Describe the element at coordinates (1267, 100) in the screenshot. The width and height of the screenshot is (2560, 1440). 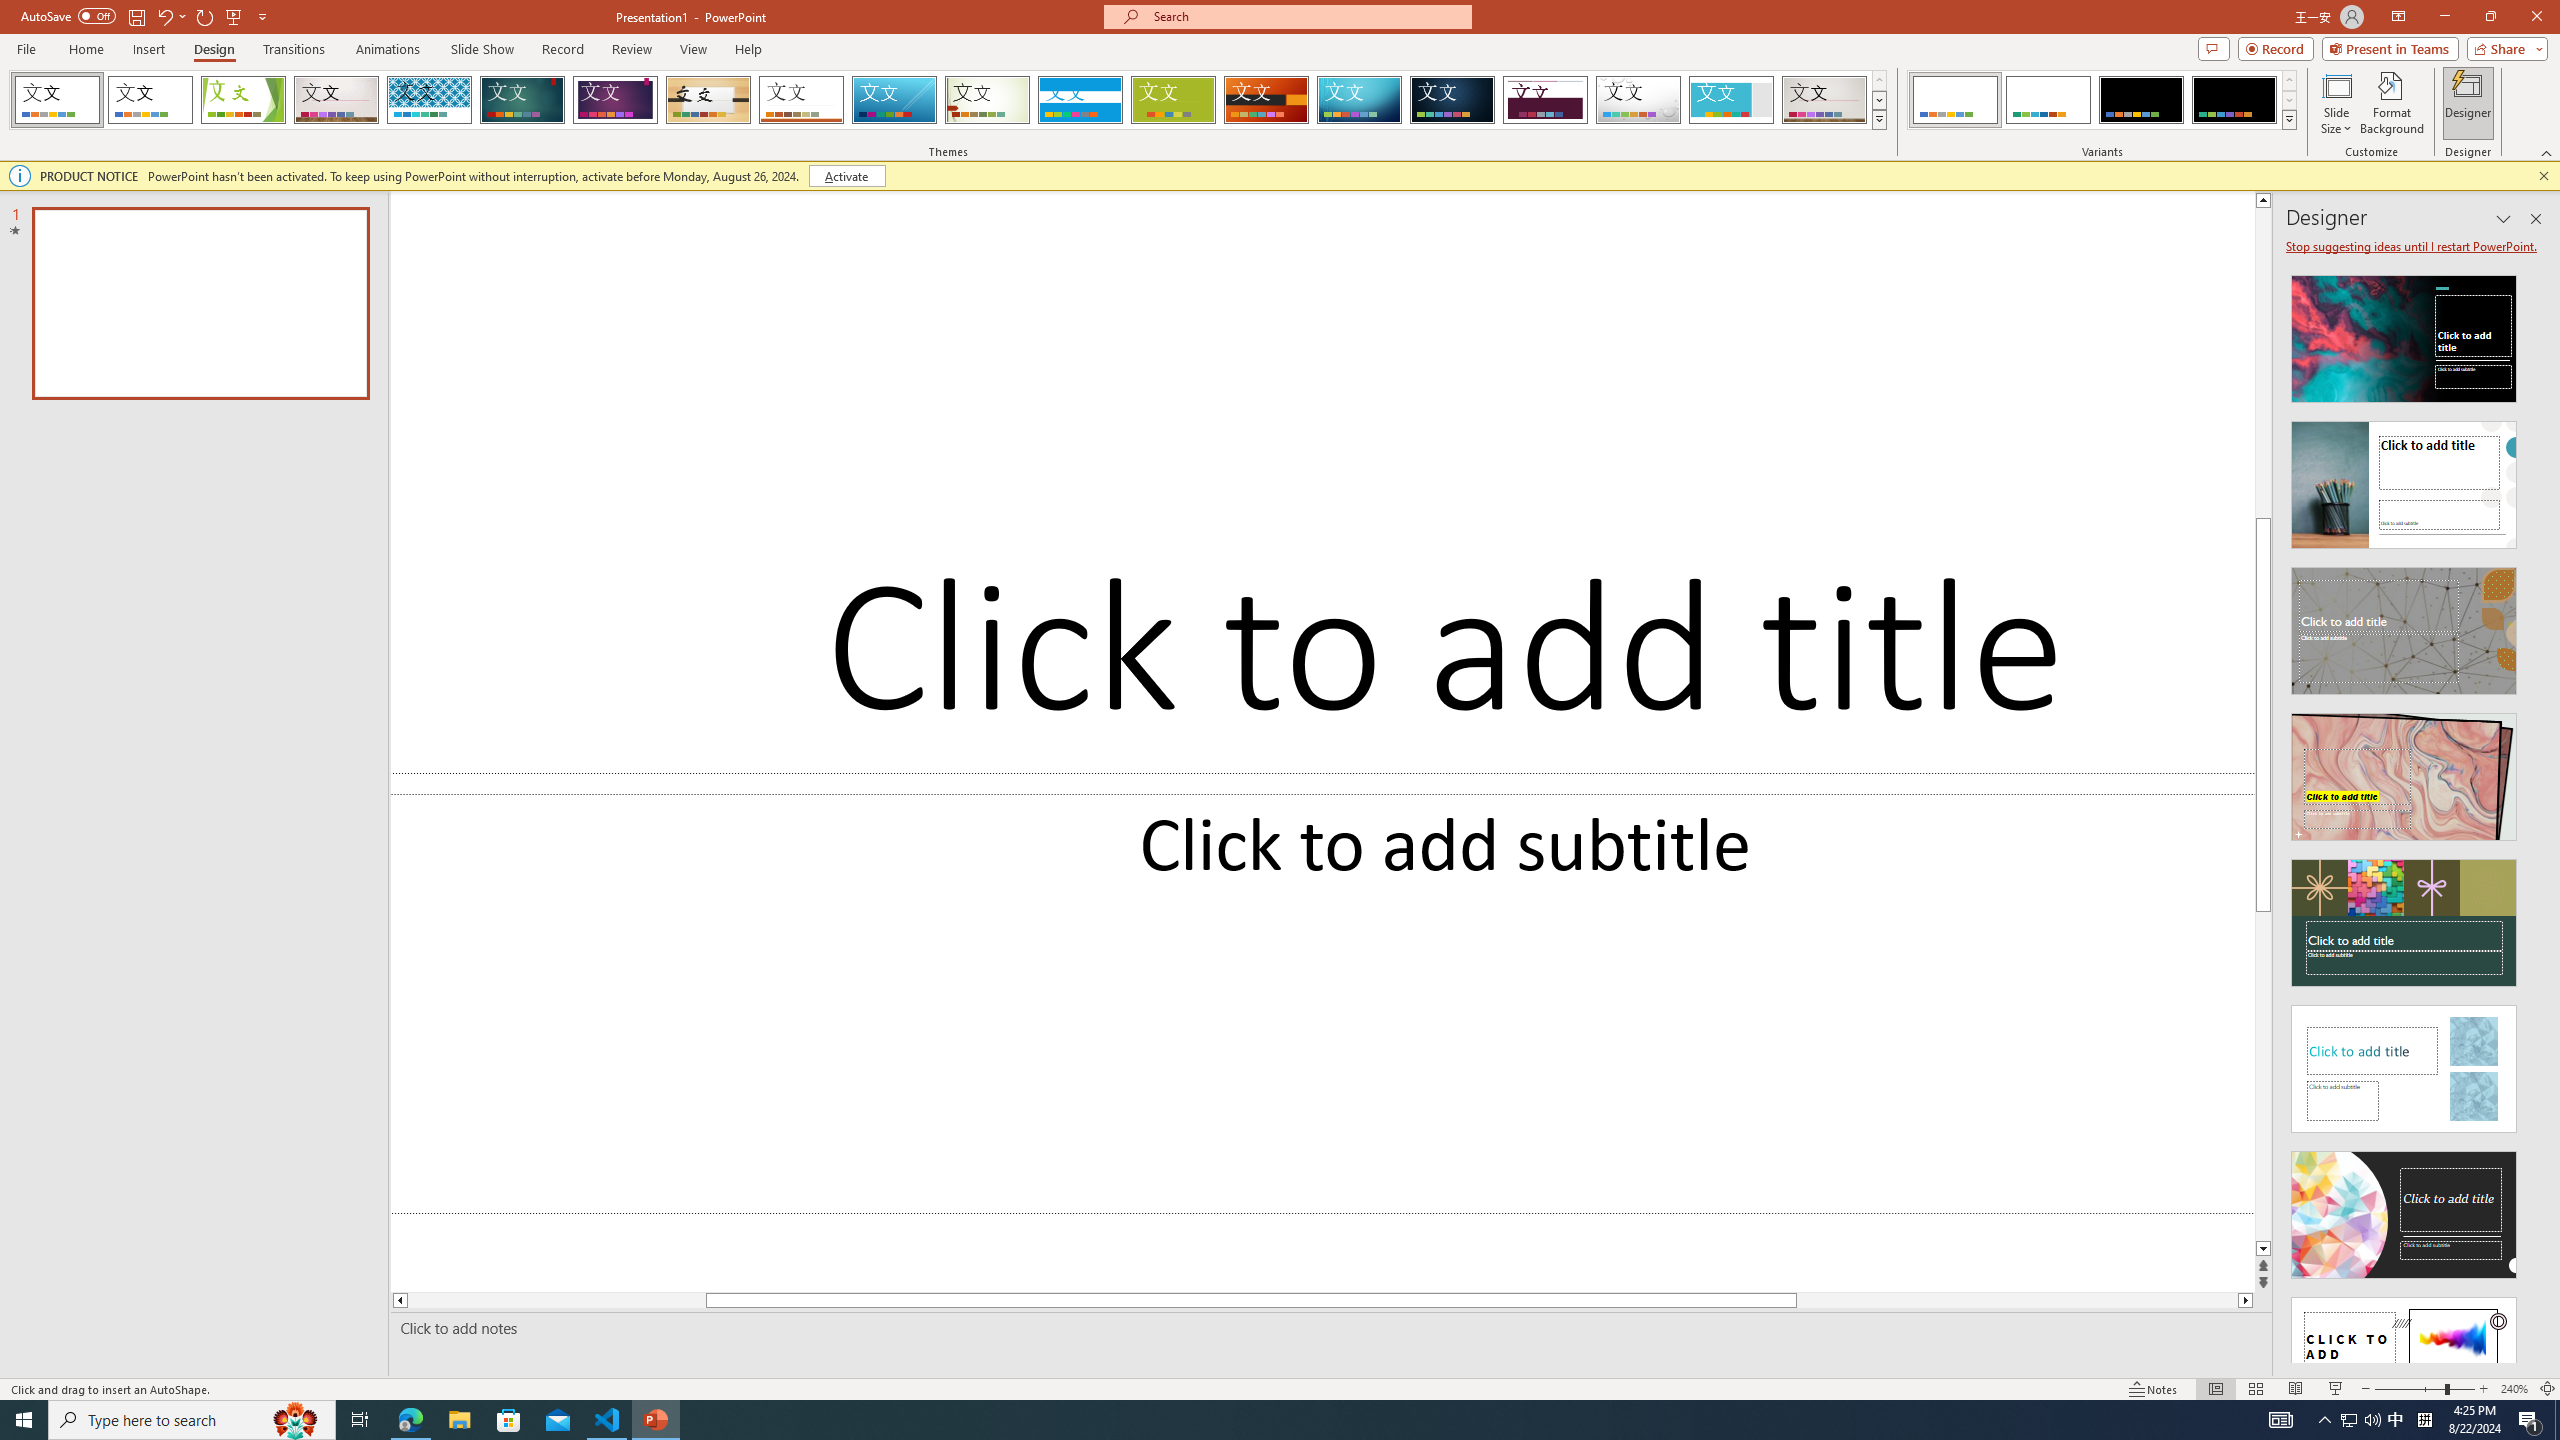
I see `Berlin` at that location.